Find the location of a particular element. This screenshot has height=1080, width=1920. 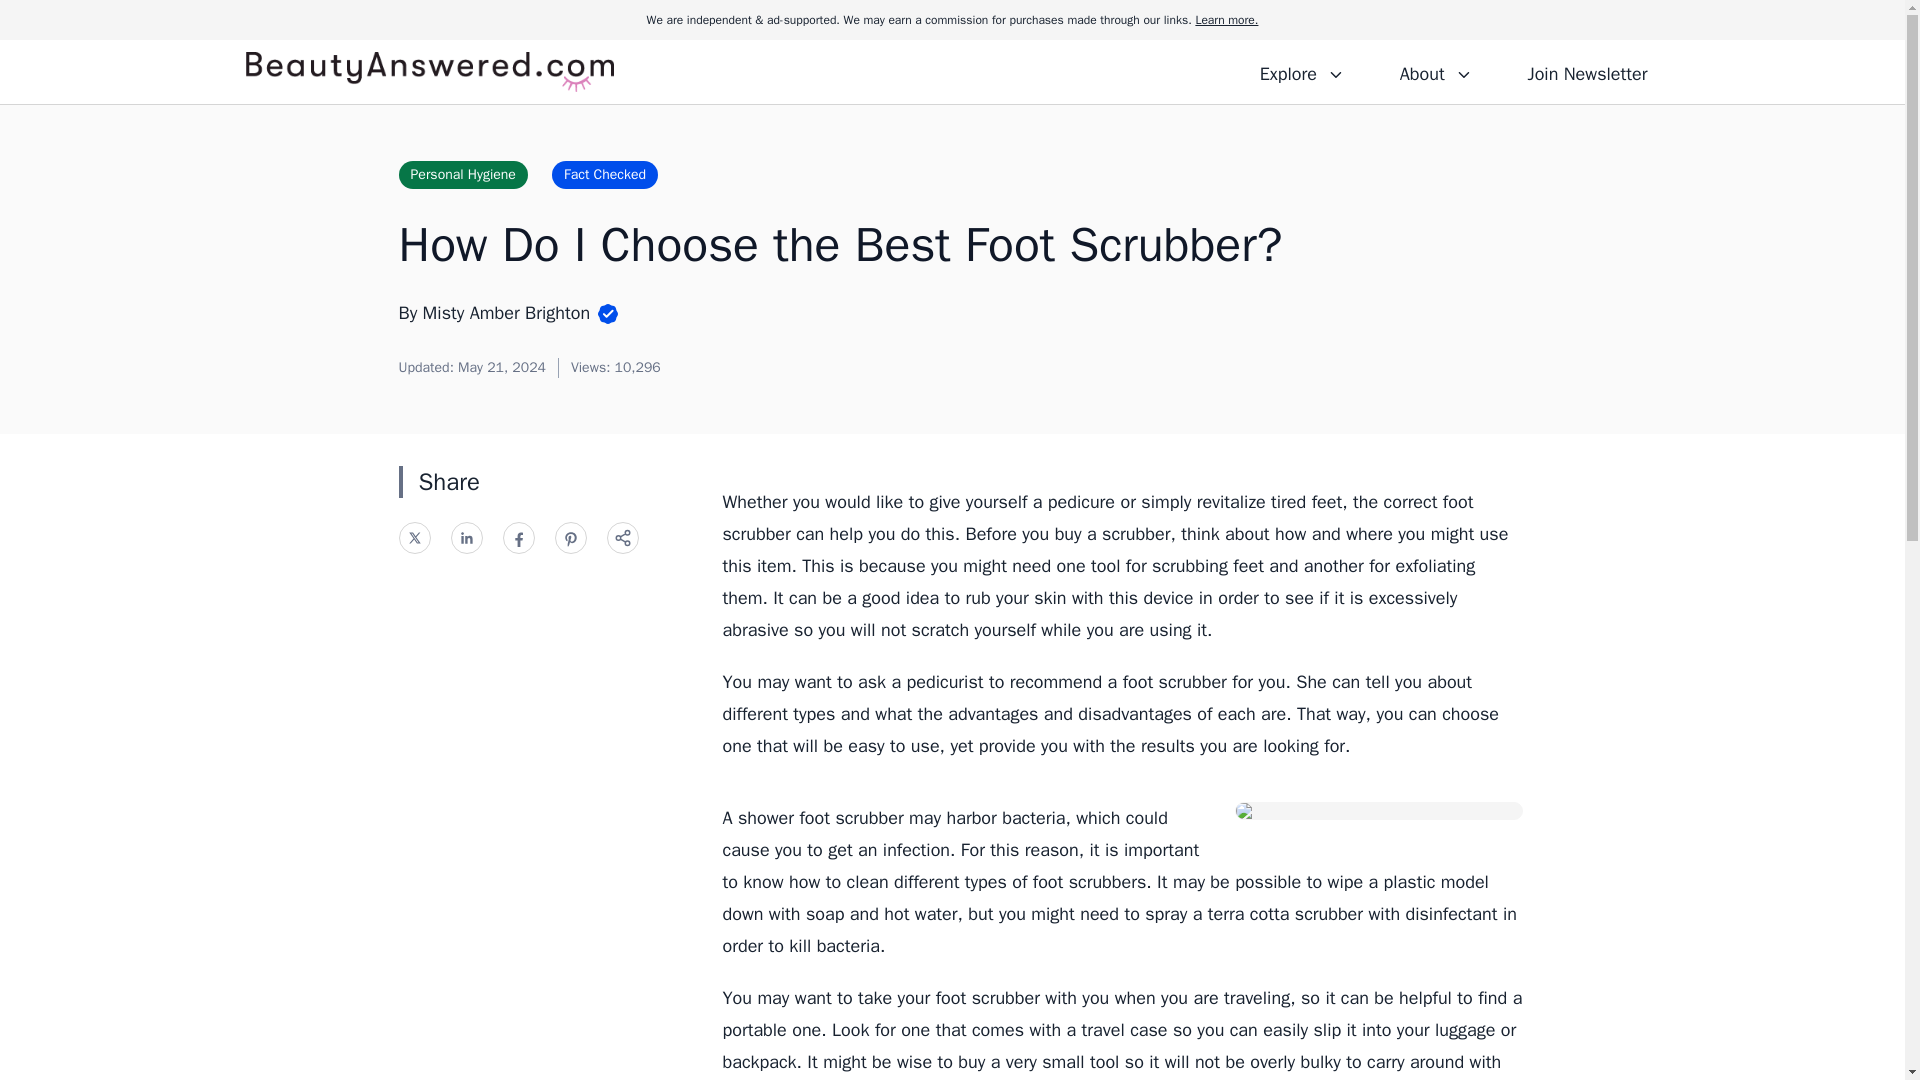

Fact Checked is located at coordinates (605, 174).